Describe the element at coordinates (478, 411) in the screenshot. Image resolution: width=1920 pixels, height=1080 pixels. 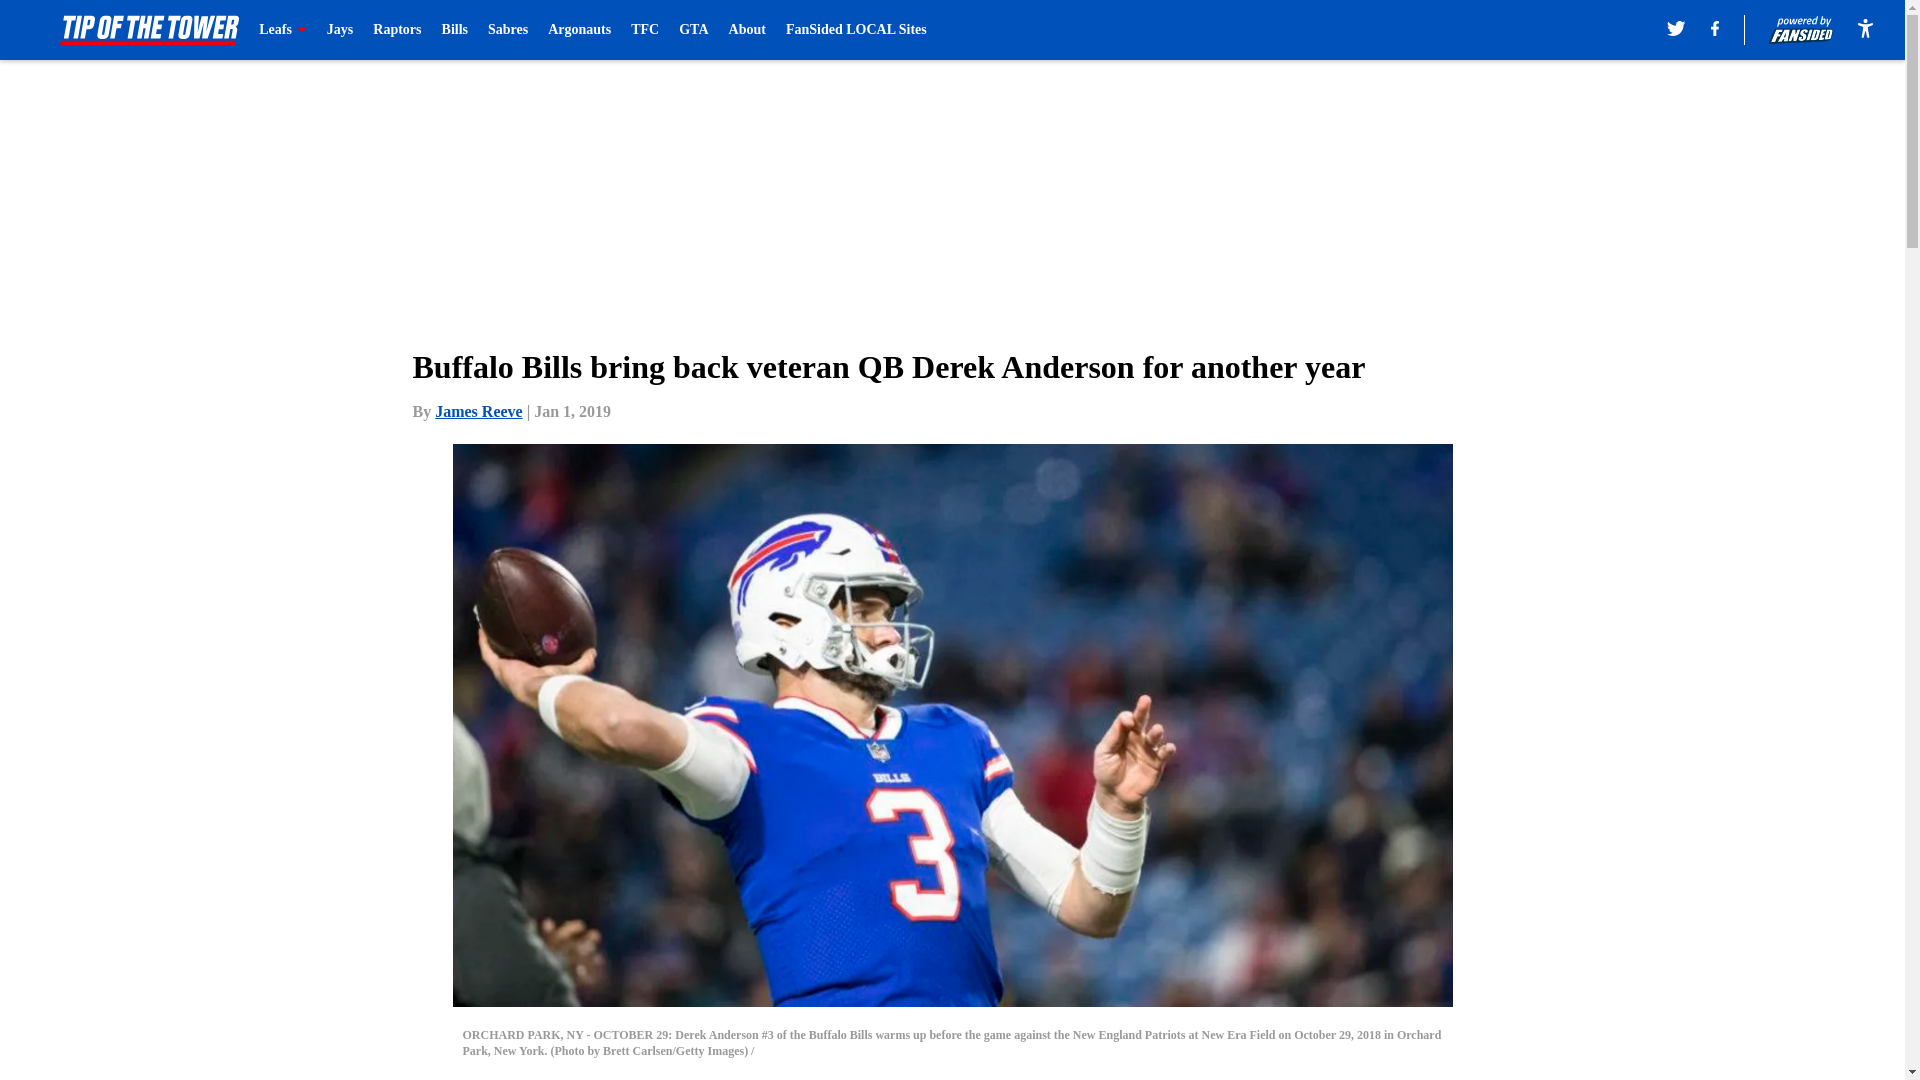
I see `James Reeve` at that location.